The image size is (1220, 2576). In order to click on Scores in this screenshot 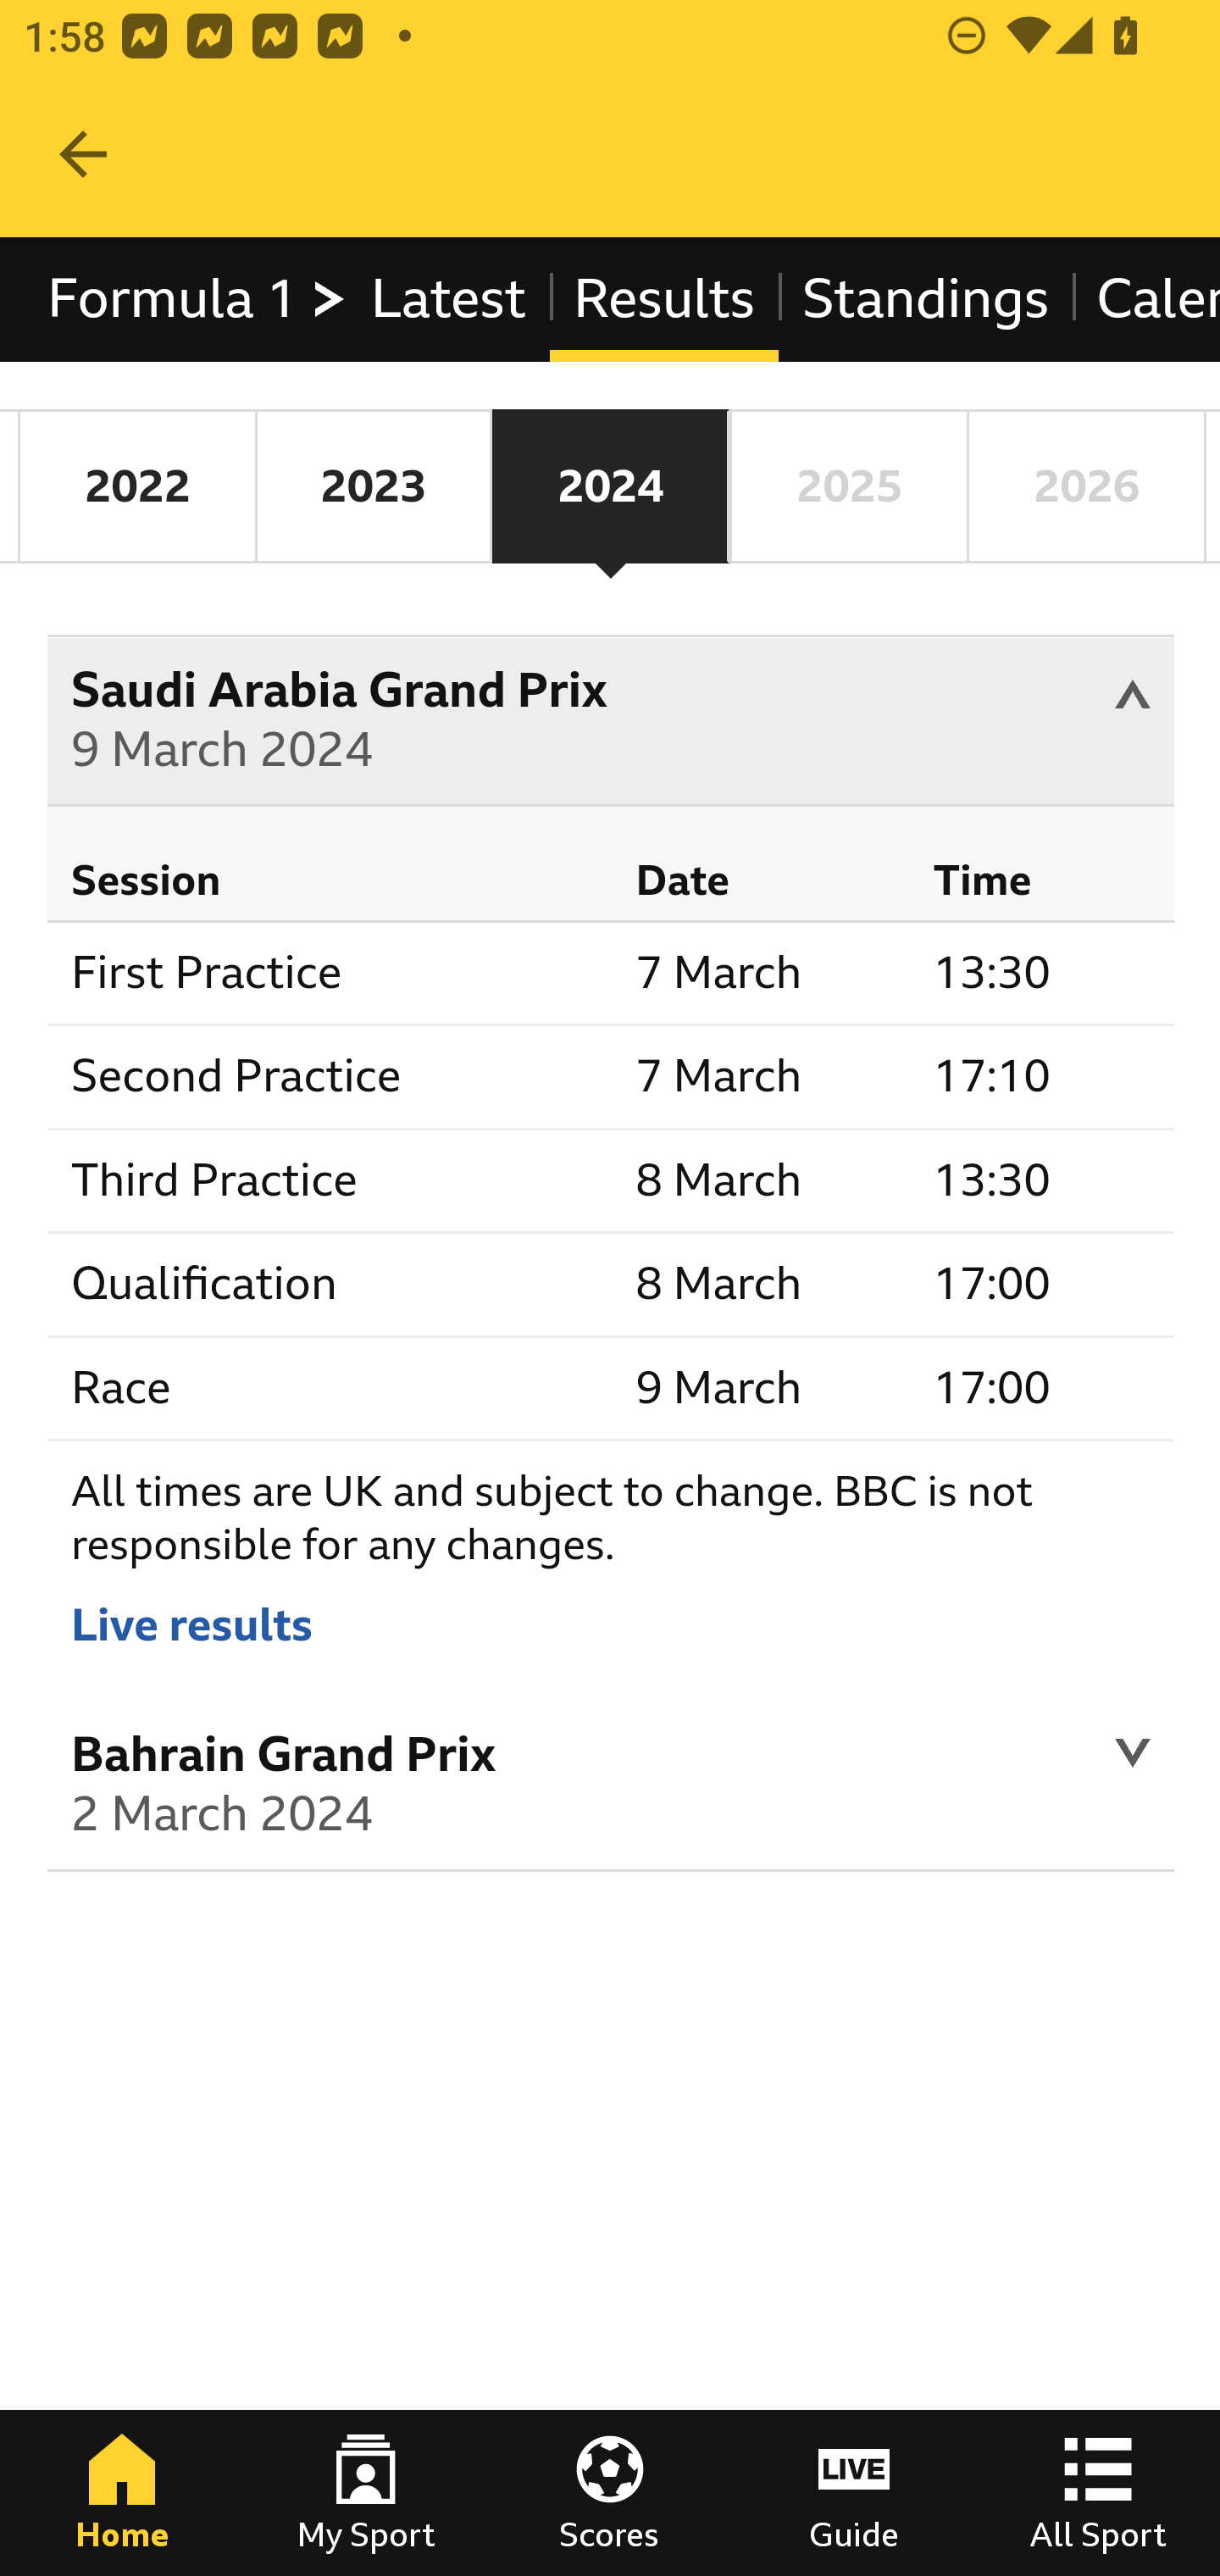, I will do `click(610, 2493)`.